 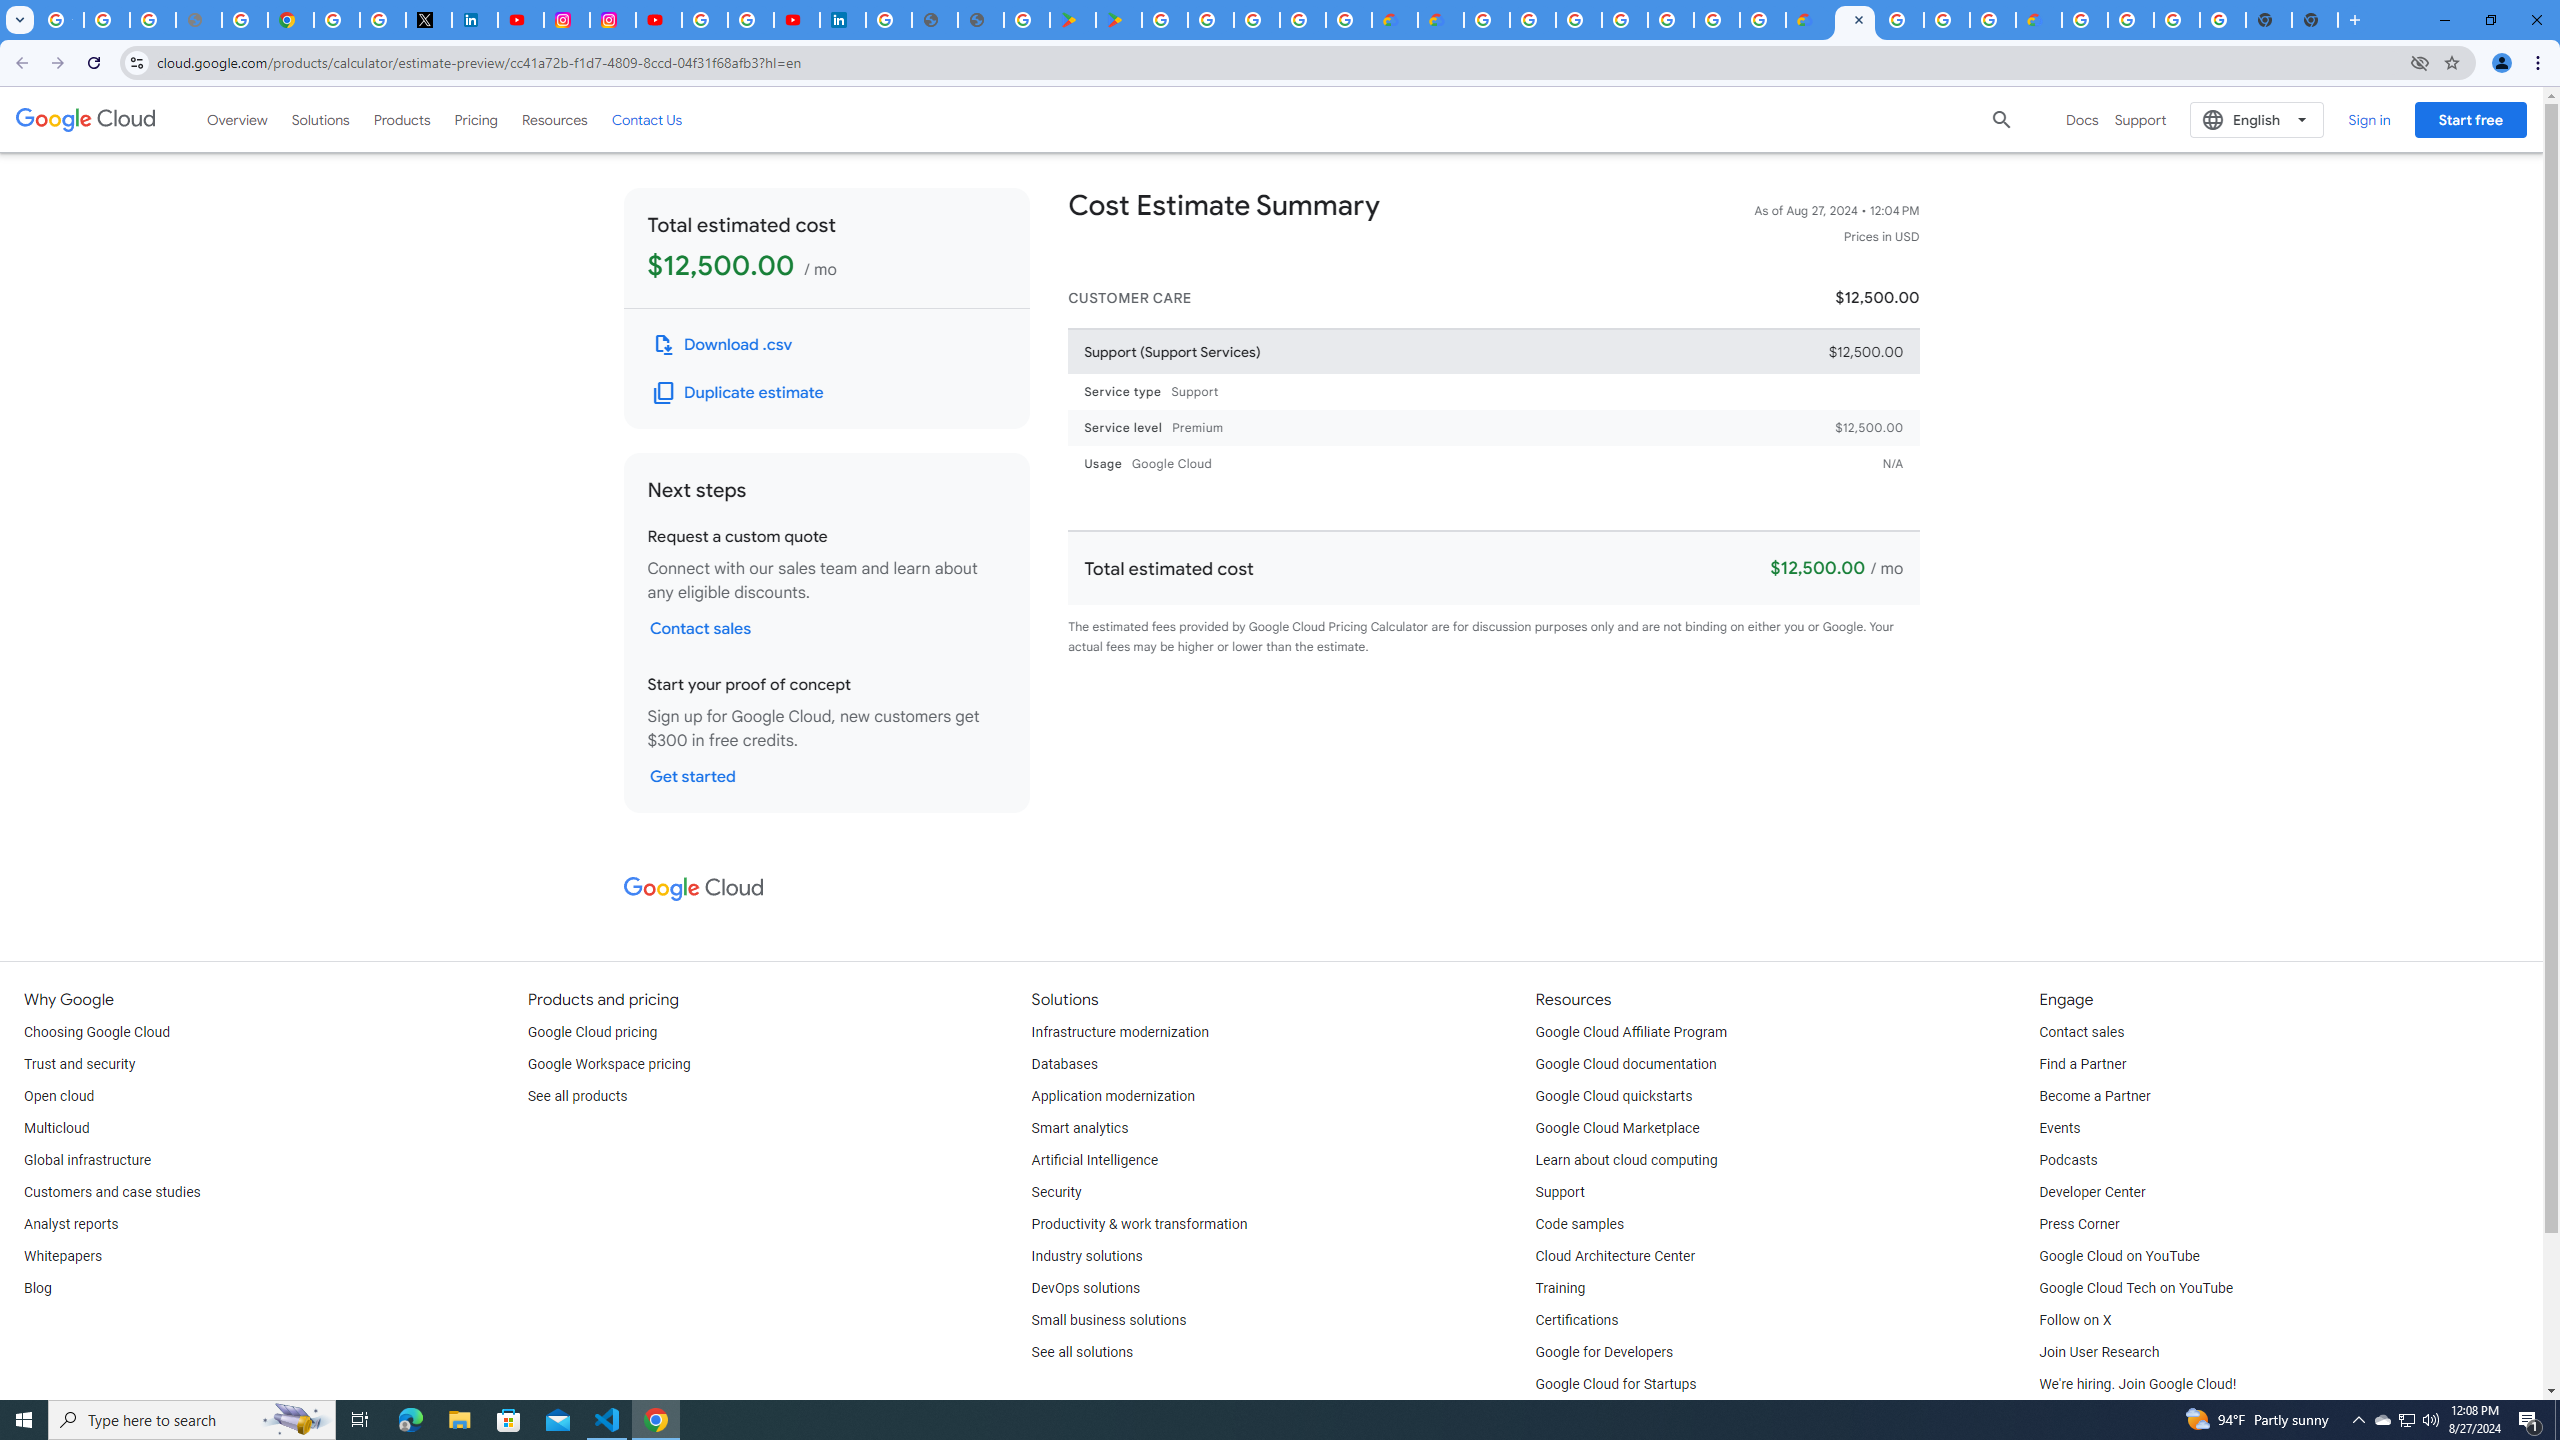 What do you see at coordinates (1580, 1225) in the screenshot?
I see `Code samples` at bounding box center [1580, 1225].